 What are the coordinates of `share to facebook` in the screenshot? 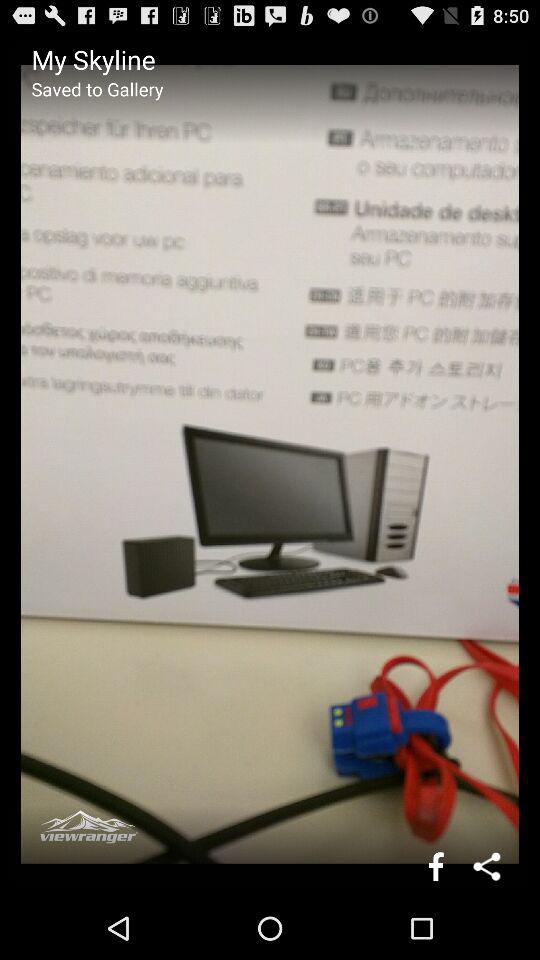 It's located at (436, 866).